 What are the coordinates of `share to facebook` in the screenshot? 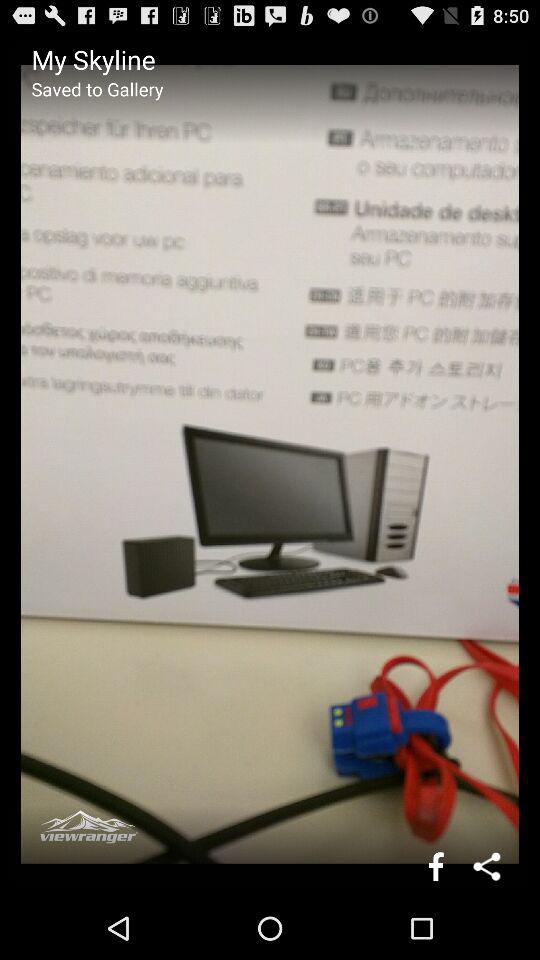 It's located at (436, 866).